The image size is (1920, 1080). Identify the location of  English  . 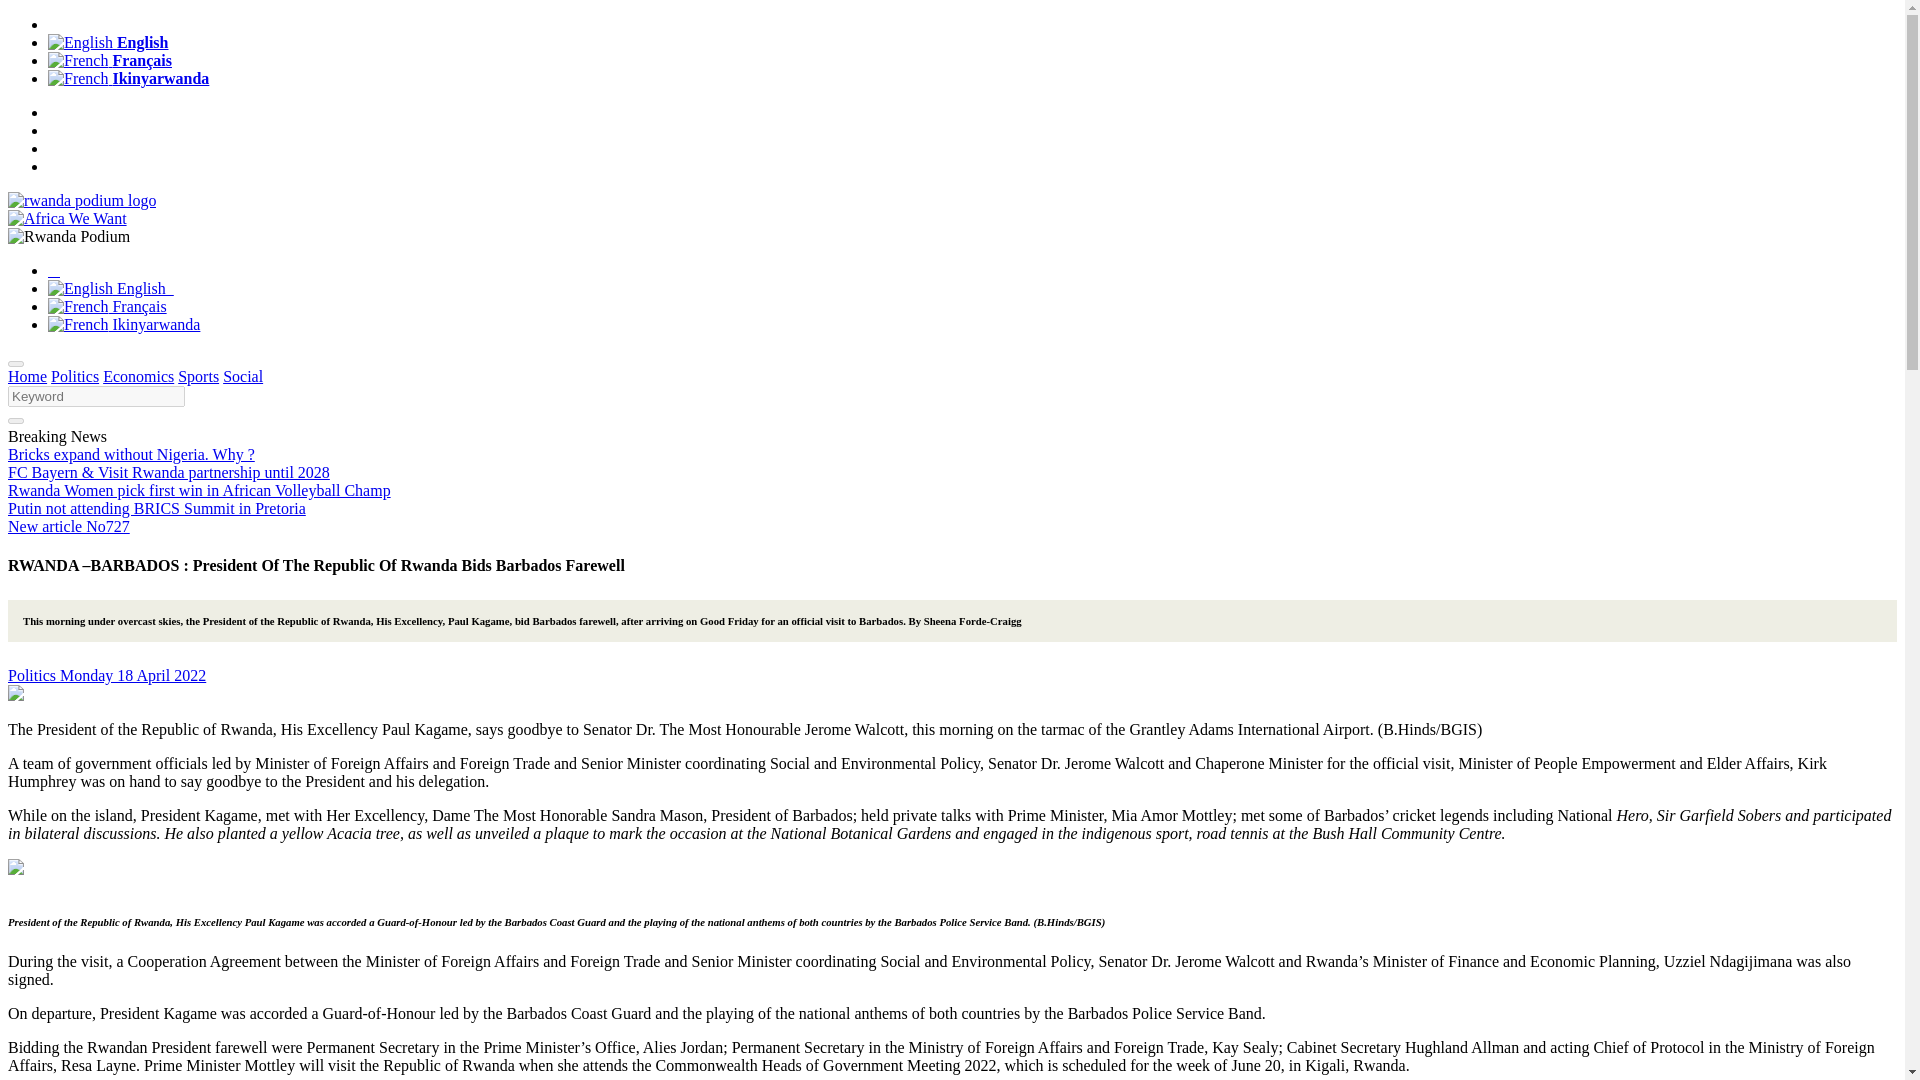
(111, 288).